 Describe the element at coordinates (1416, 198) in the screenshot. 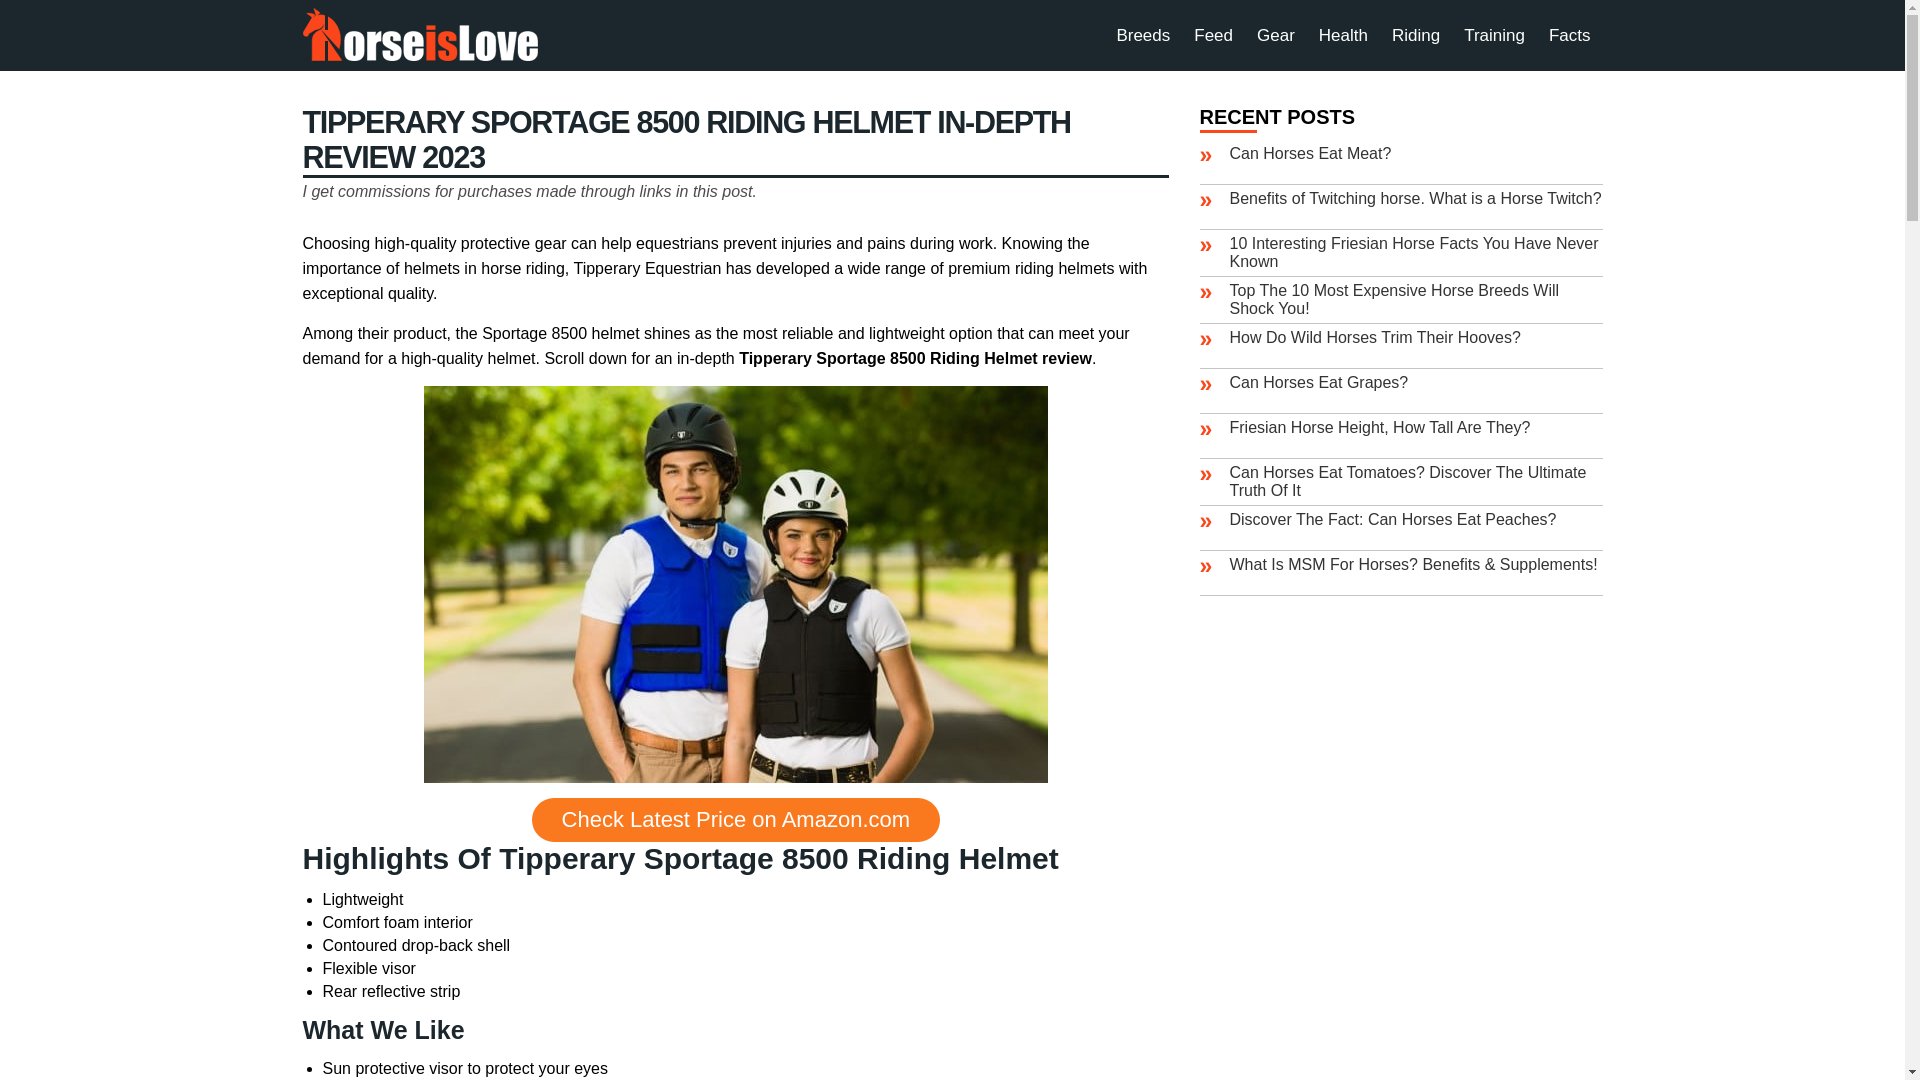

I see `Benefits of Twitching horse. What is a Horse Twitch?` at that location.